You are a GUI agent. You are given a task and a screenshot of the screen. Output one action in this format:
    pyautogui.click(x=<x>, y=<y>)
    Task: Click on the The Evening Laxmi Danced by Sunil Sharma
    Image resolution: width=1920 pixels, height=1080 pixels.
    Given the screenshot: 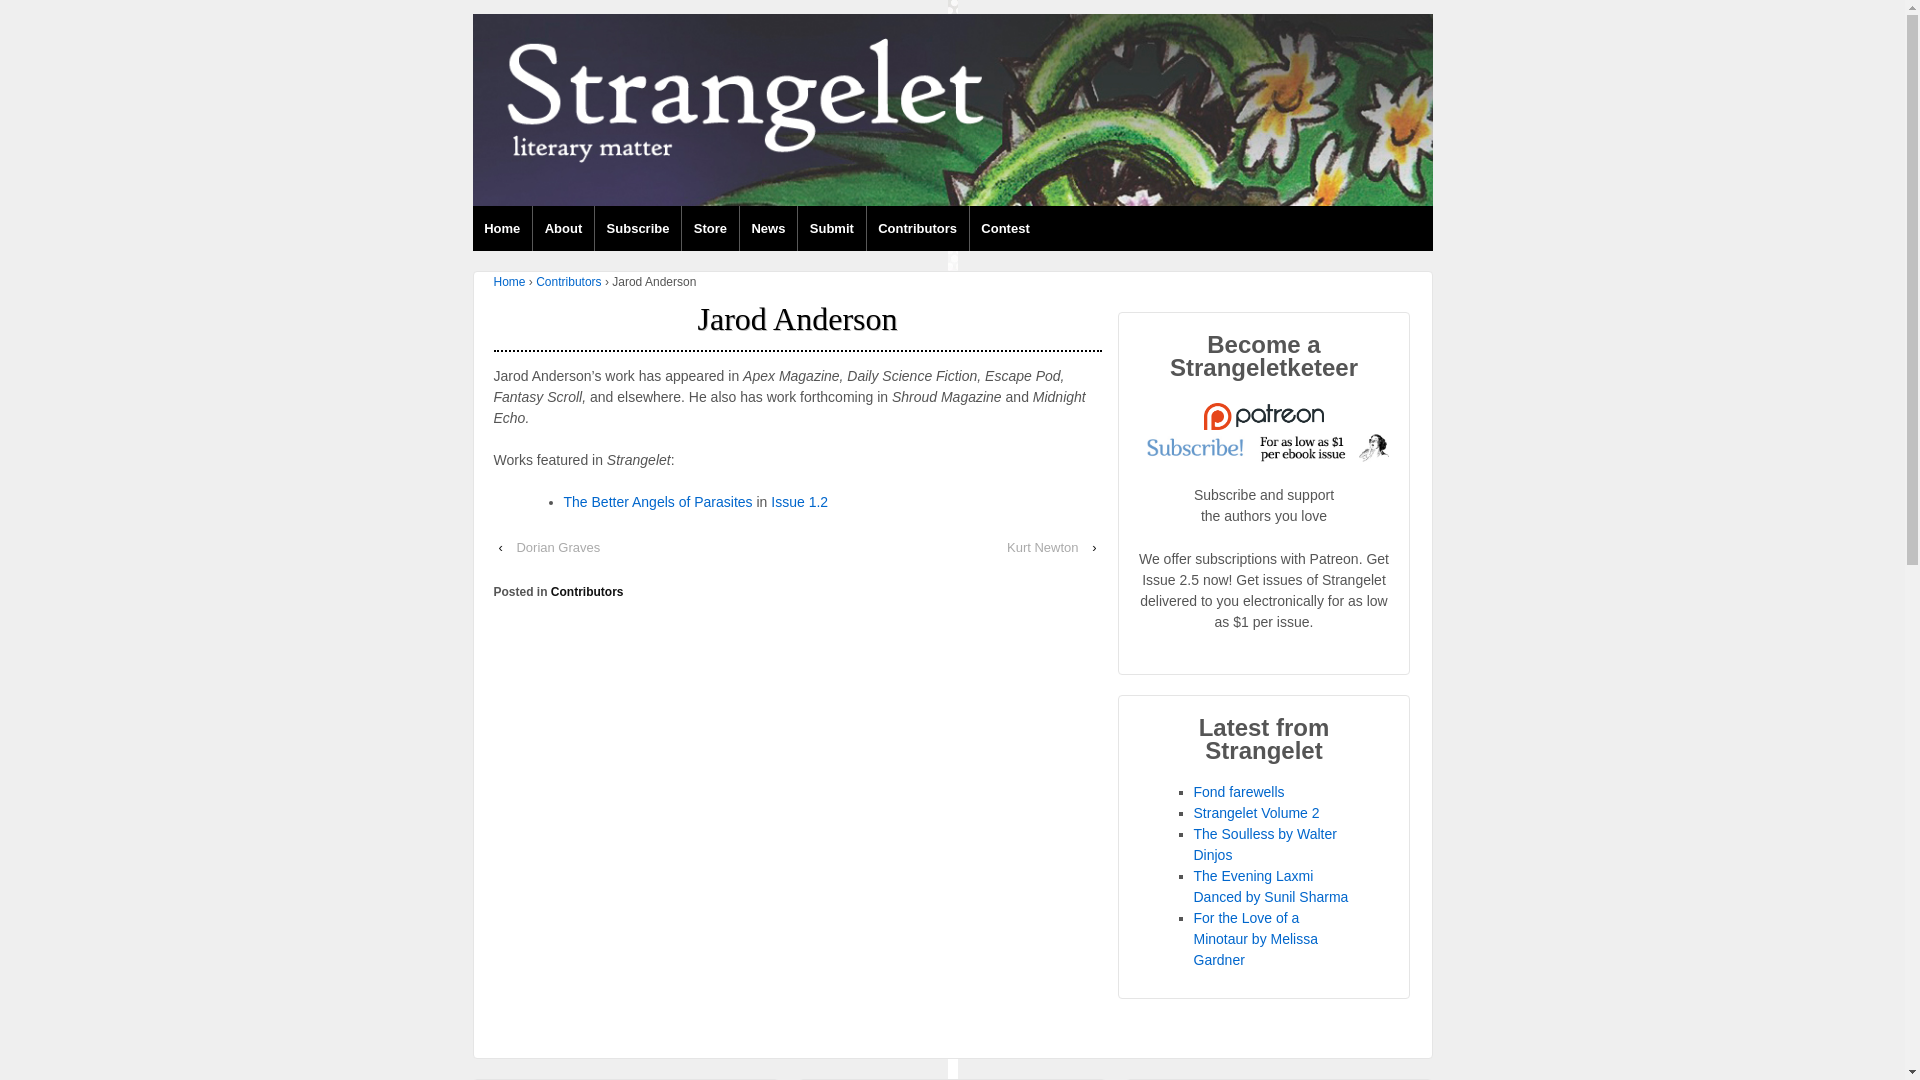 What is the action you would take?
    pyautogui.click(x=1272, y=886)
    